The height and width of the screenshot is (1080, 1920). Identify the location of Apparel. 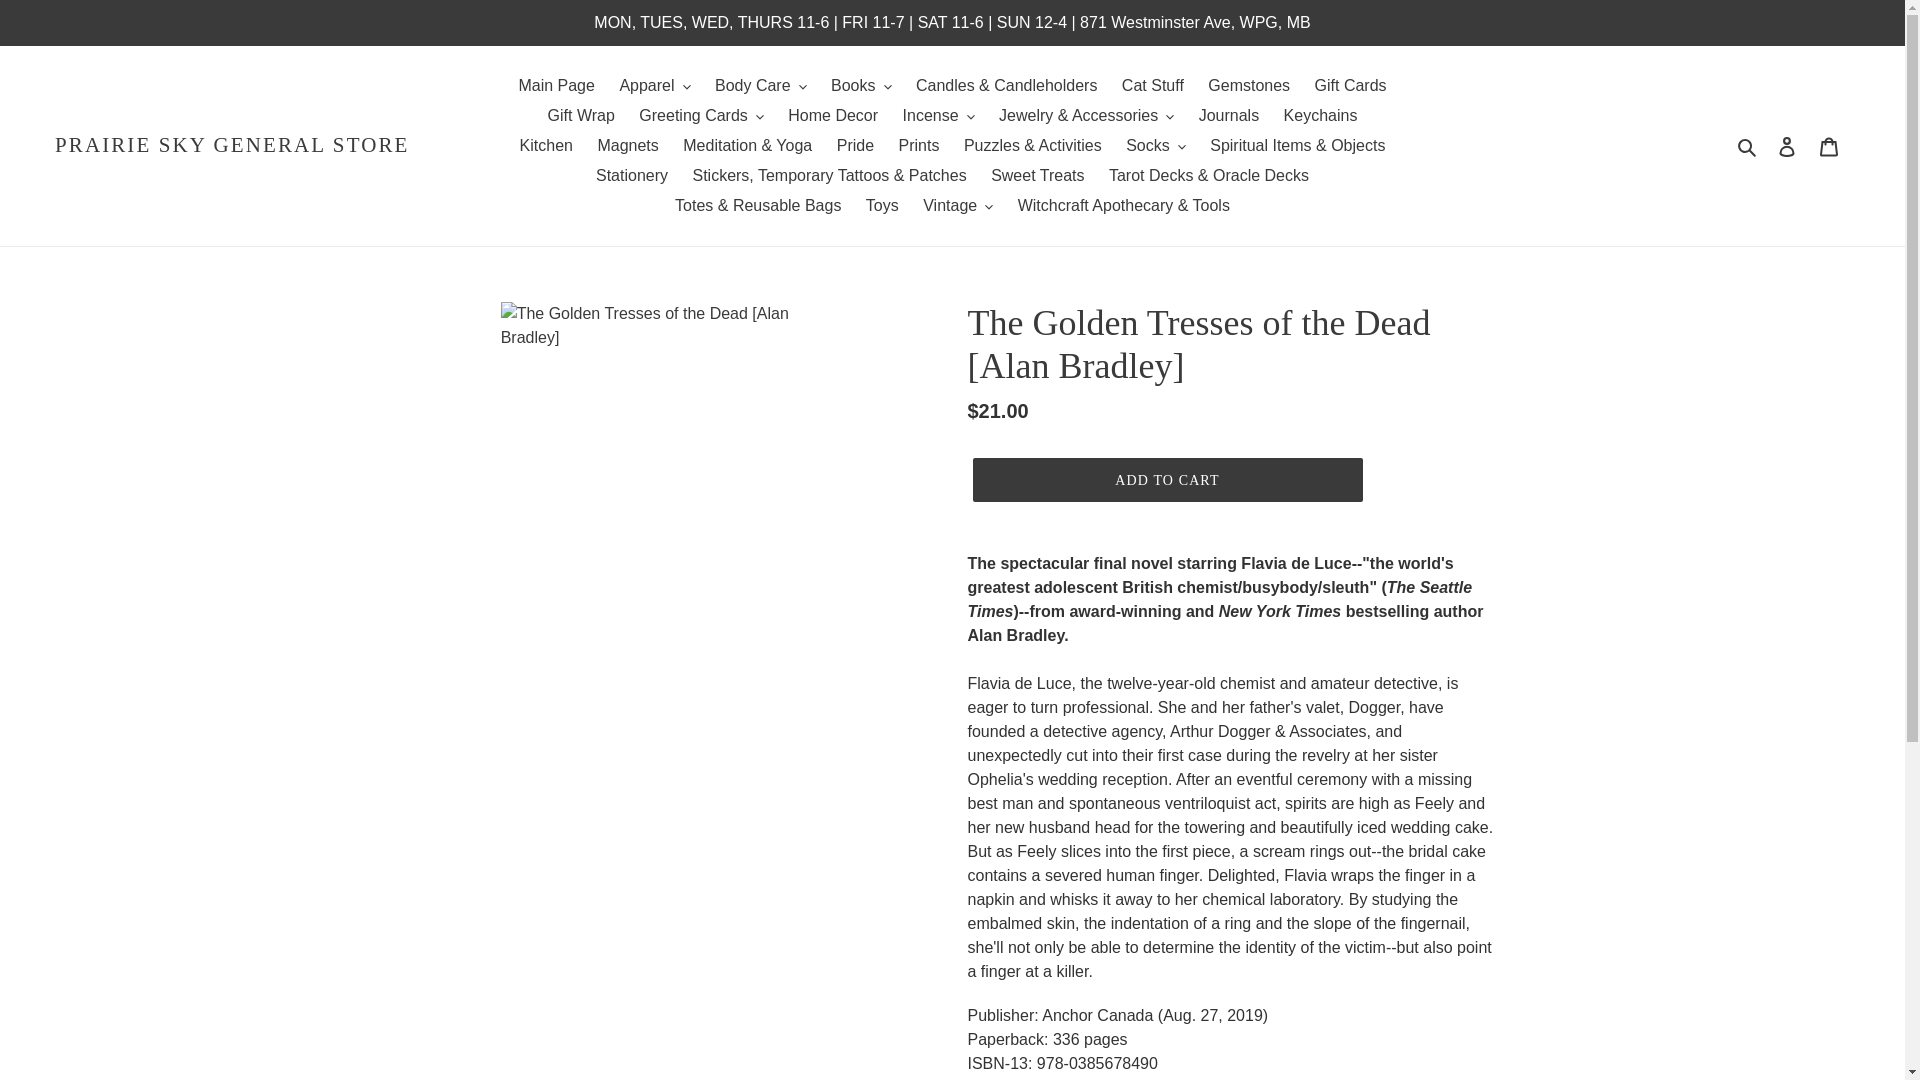
(654, 86).